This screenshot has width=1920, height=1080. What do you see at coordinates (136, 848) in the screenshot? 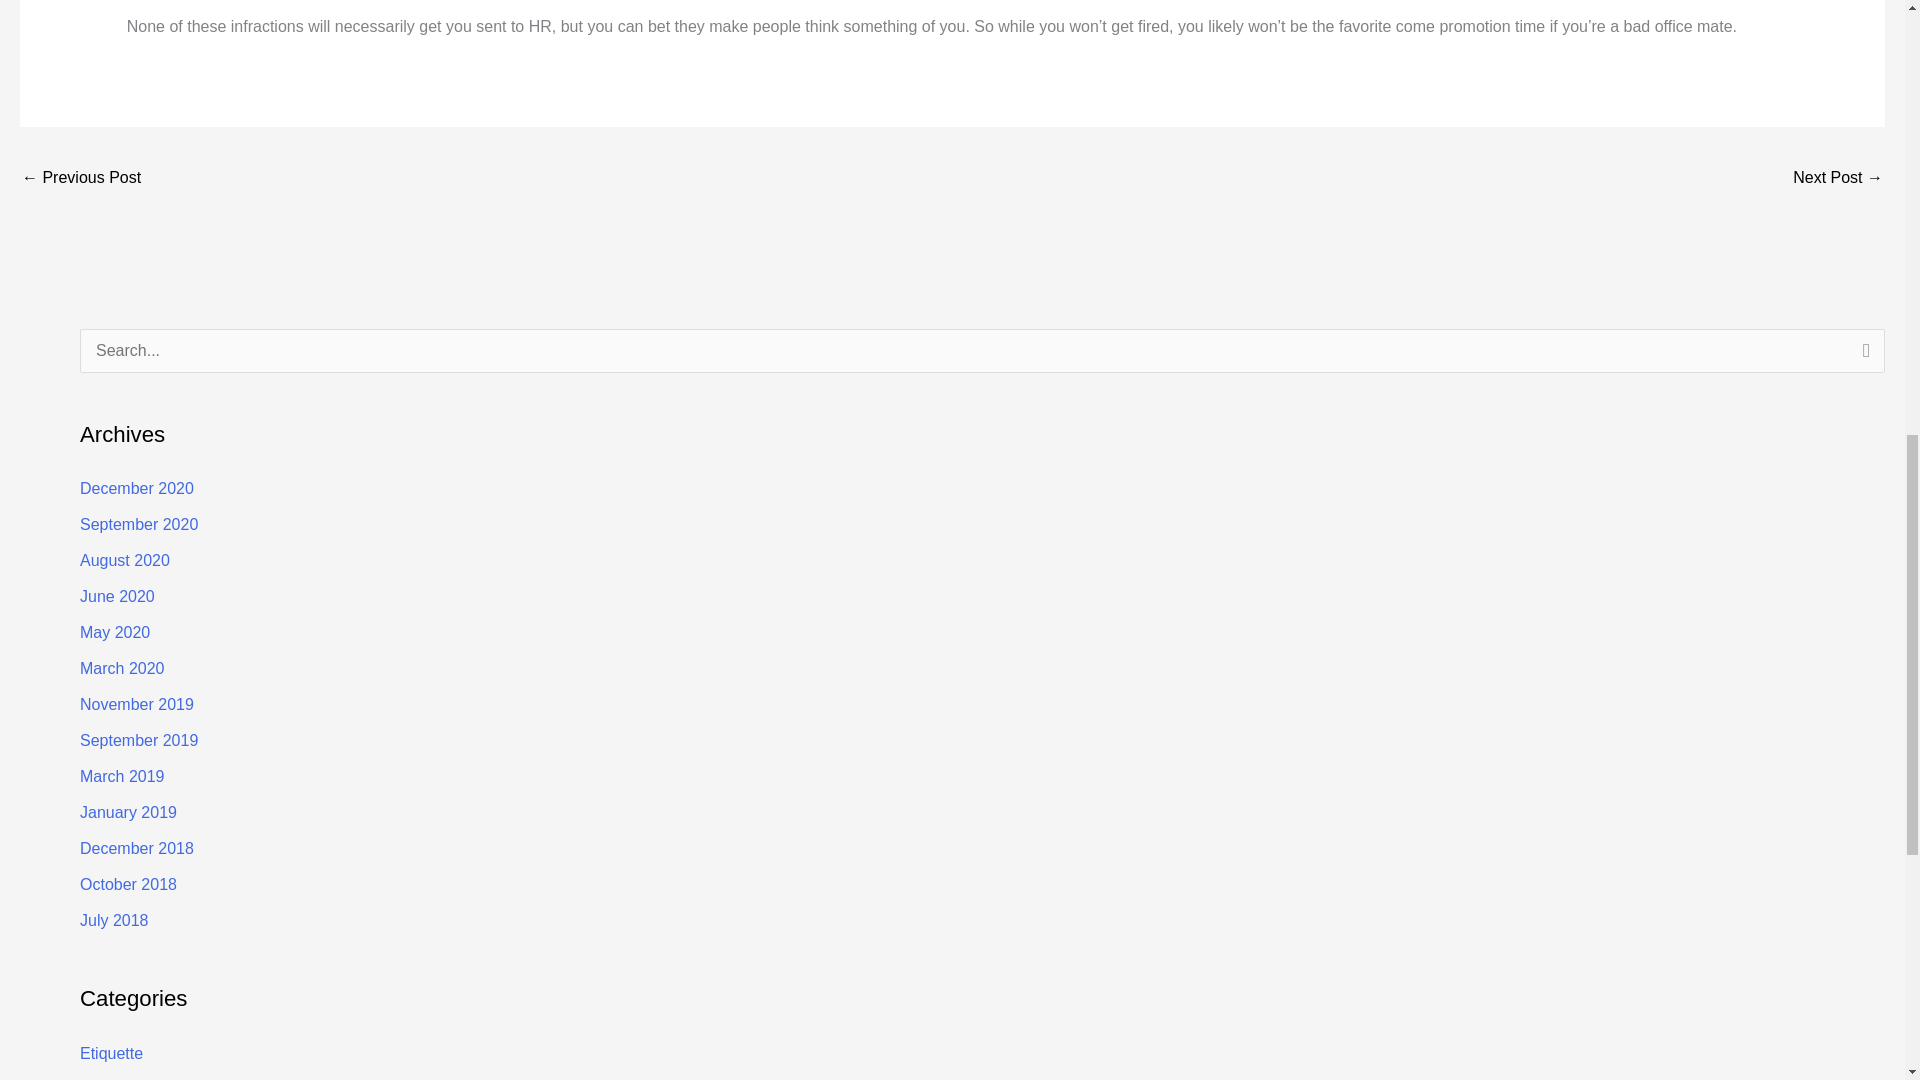
I see `December 2018` at bounding box center [136, 848].